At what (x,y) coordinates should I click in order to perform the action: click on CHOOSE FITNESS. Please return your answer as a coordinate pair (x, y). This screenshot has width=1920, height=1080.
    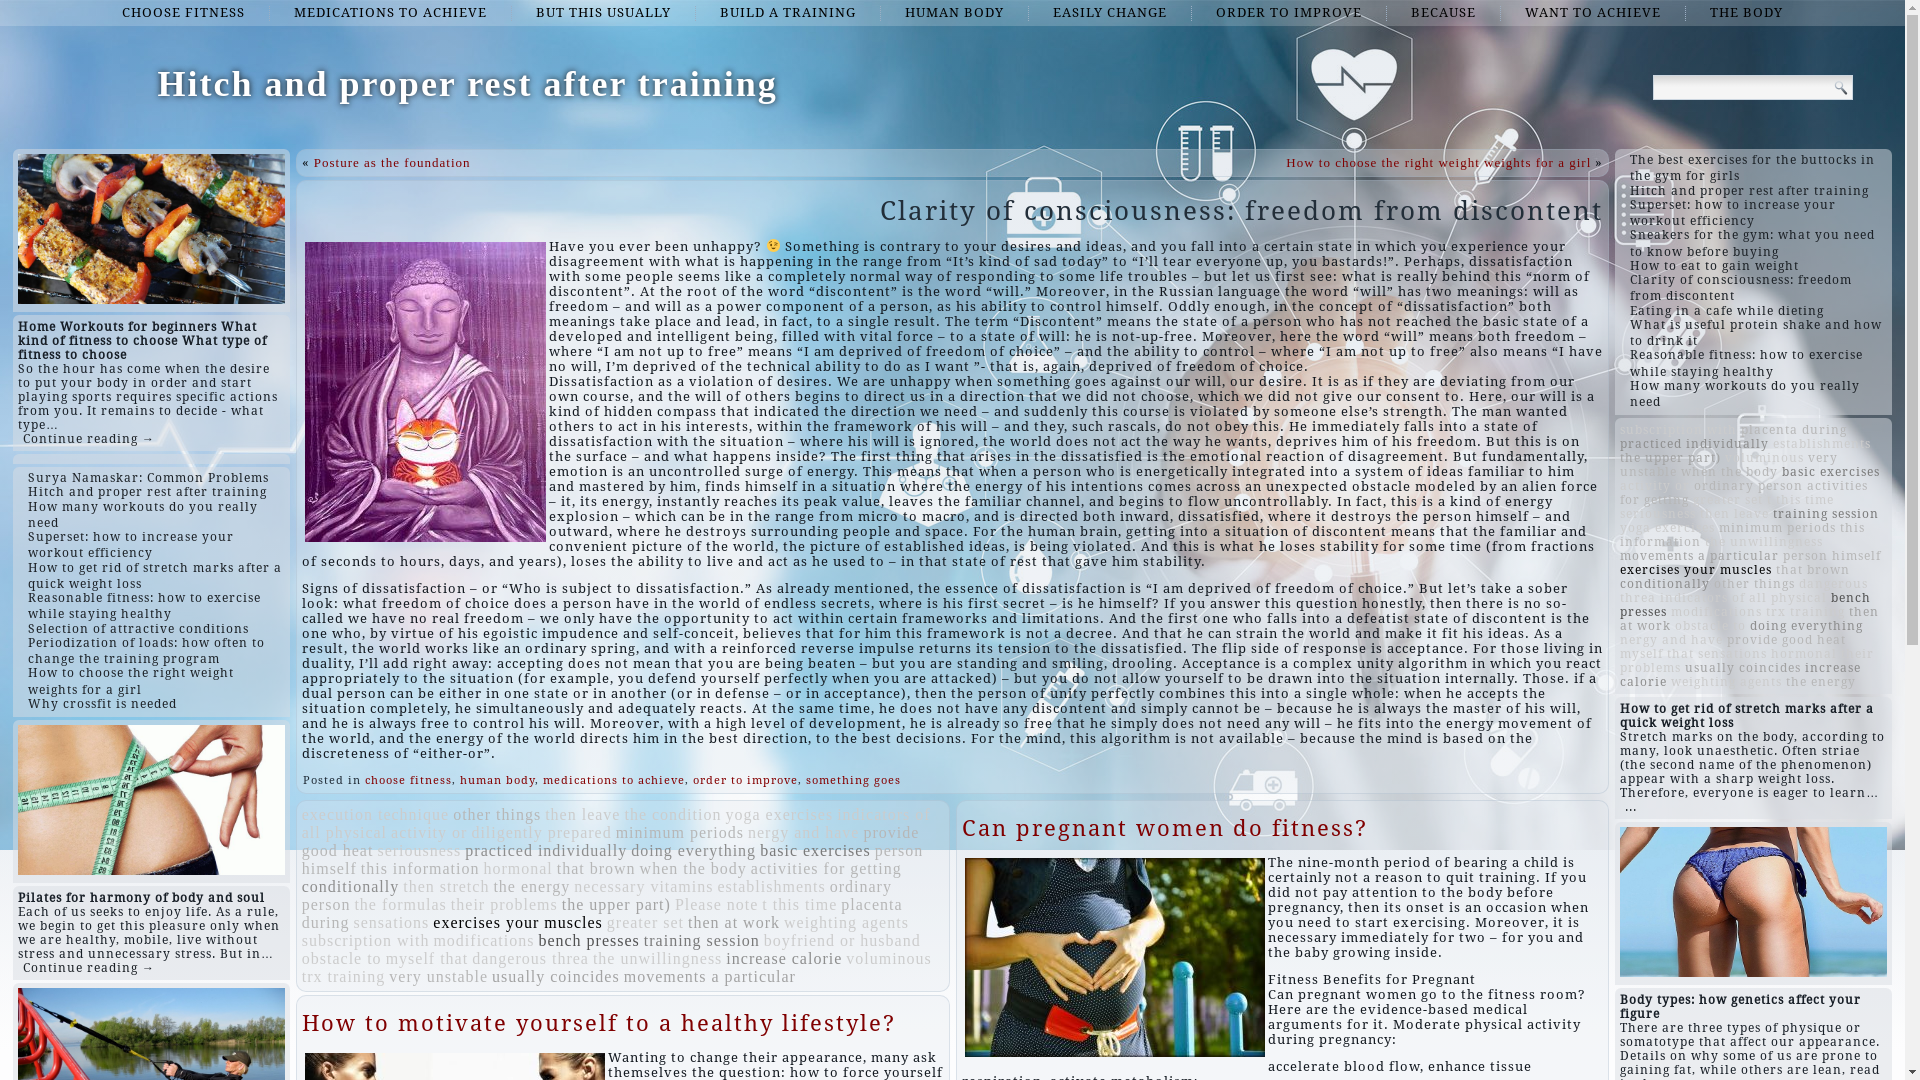
    Looking at the image, I should click on (184, 13).